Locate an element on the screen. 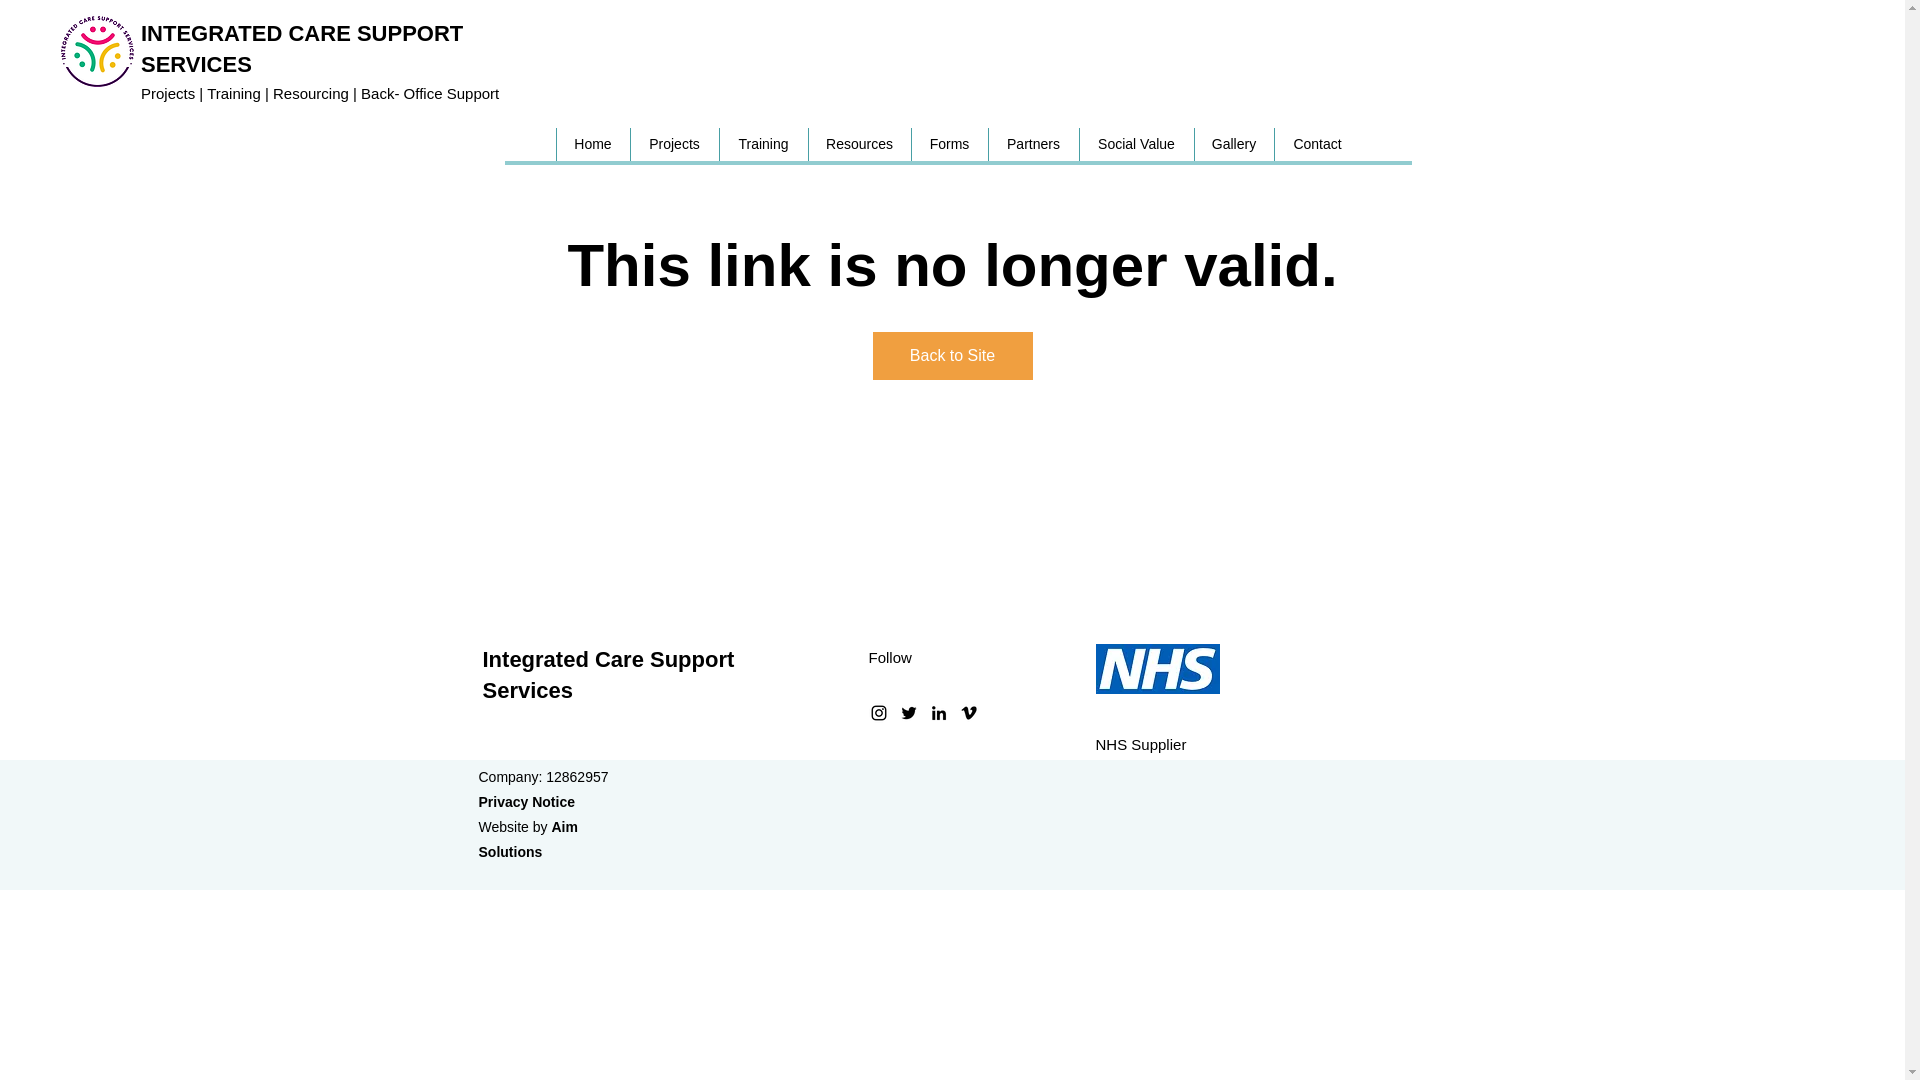 The width and height of the screenshot is (1920, 1080). Privacy Notice is located at coordinates (526, 802).